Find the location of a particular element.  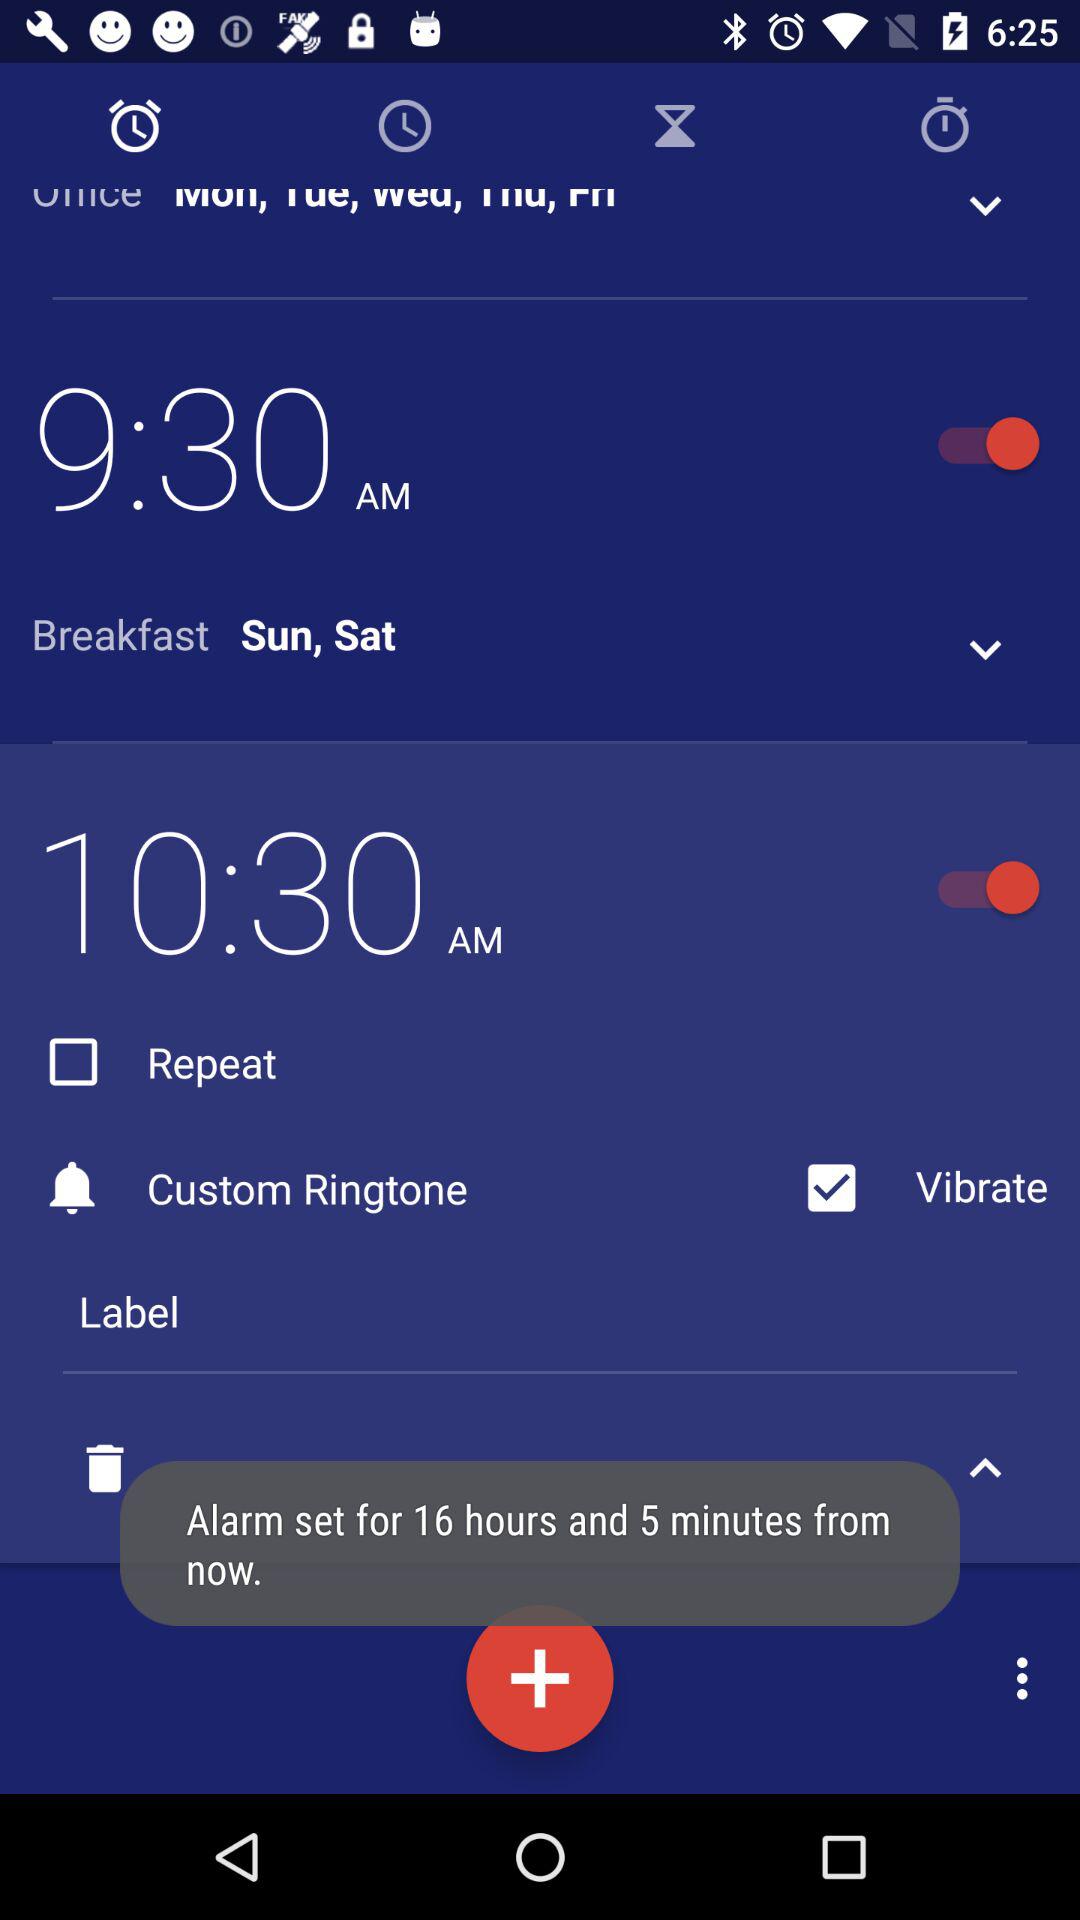

scroll to the custom ringtone is located at coordinates (410, 1188).